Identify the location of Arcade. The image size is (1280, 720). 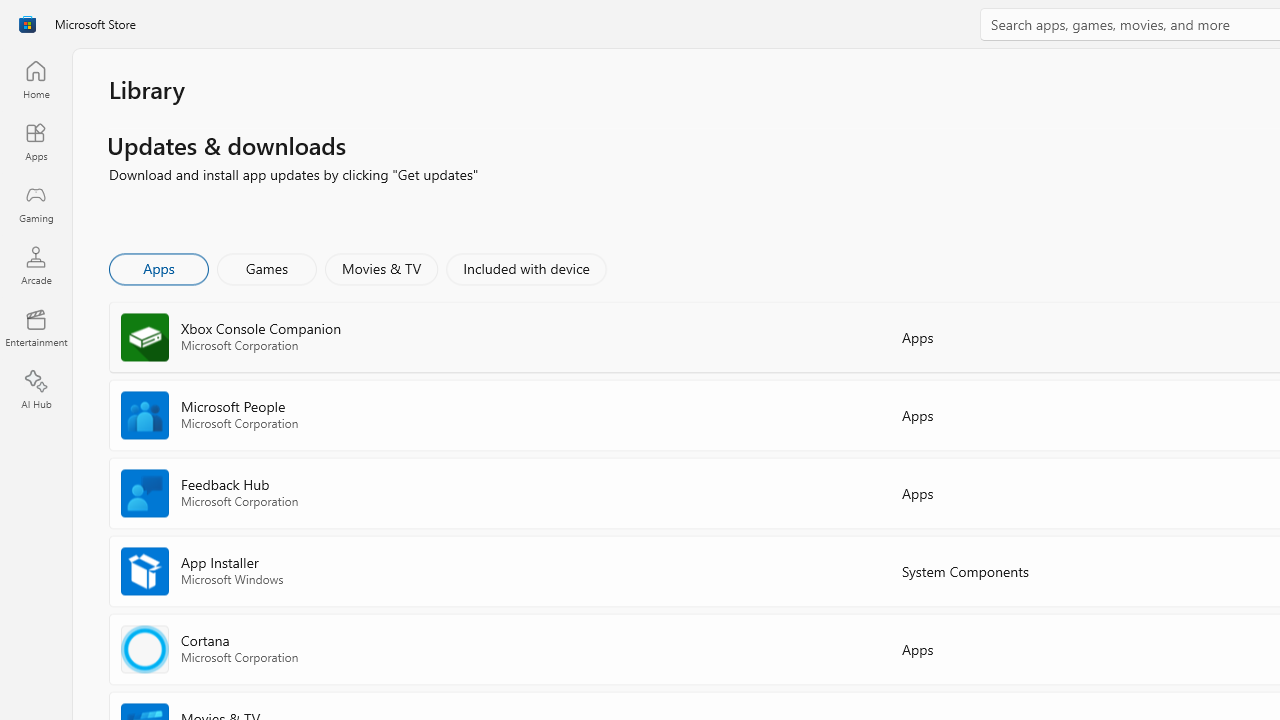
(36, 265).